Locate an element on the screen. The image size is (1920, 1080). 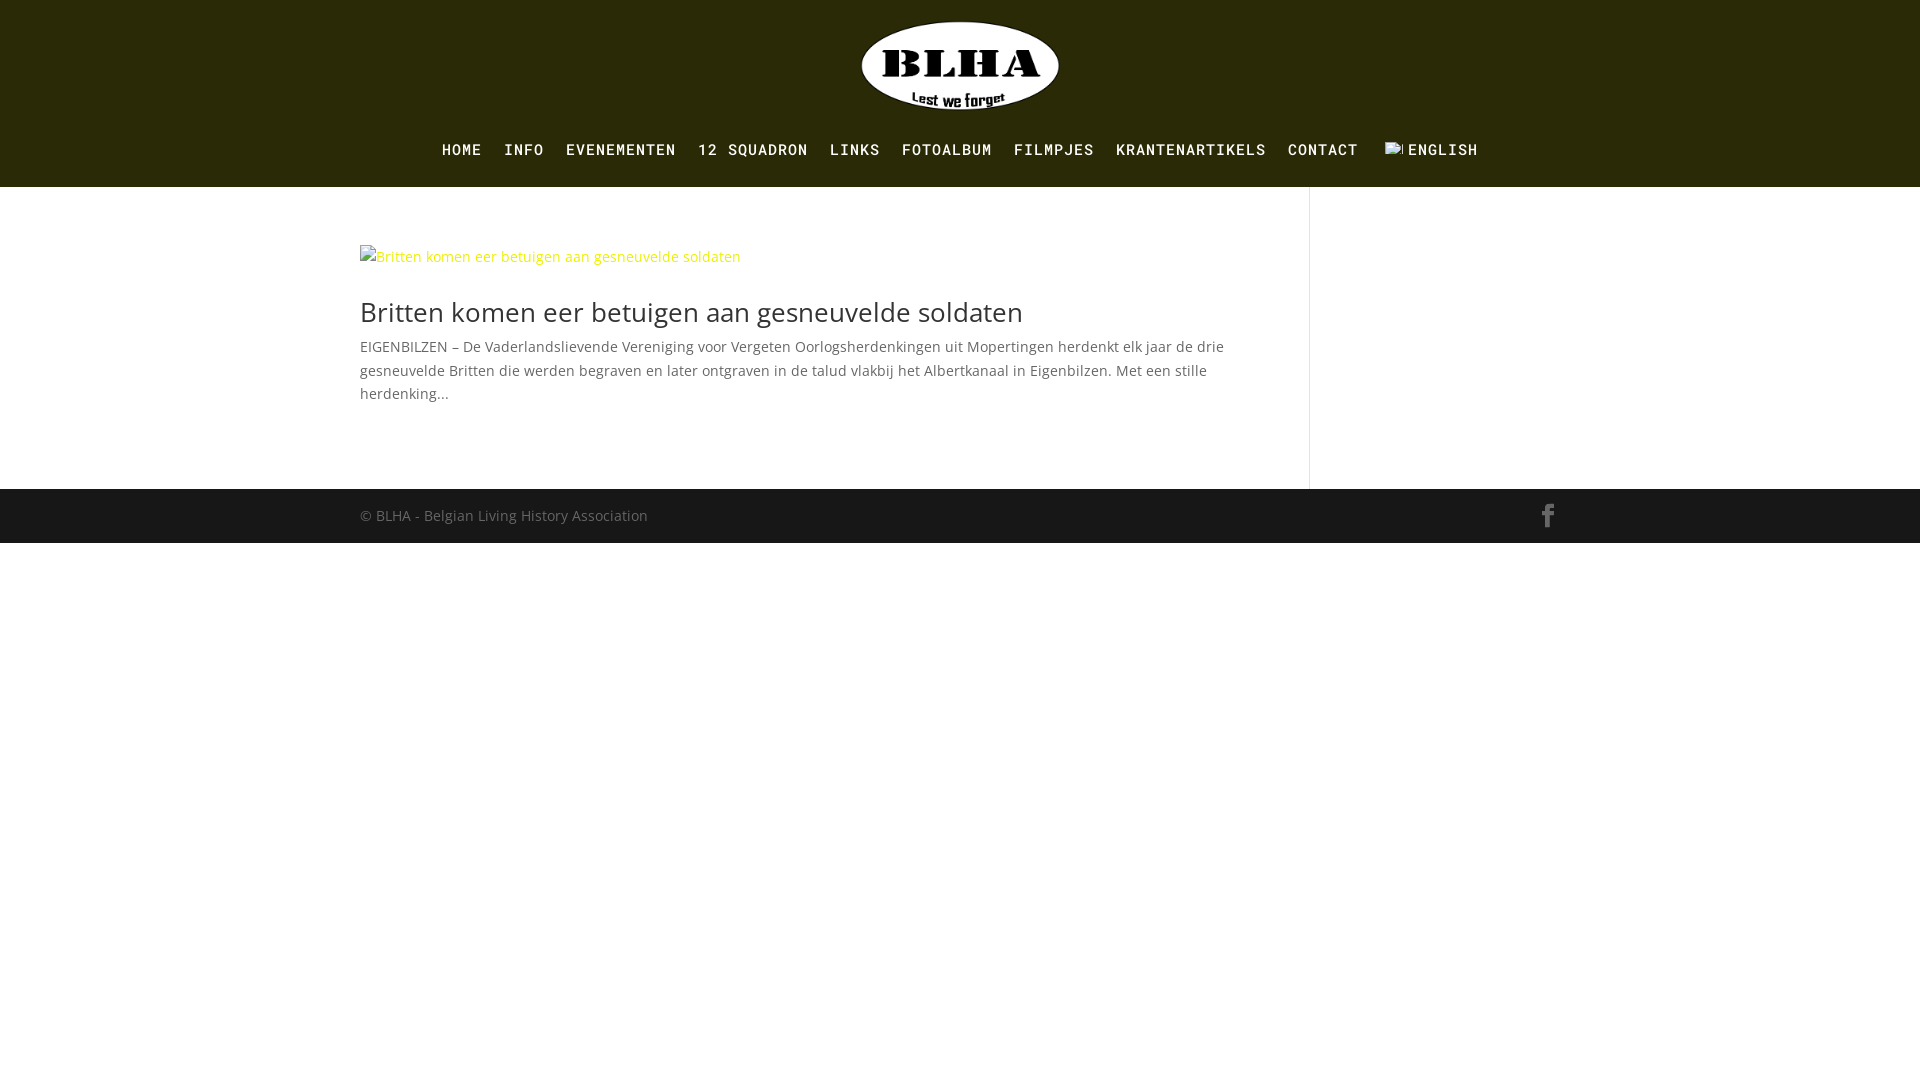
LINKS is located at coordinates (855, 148).